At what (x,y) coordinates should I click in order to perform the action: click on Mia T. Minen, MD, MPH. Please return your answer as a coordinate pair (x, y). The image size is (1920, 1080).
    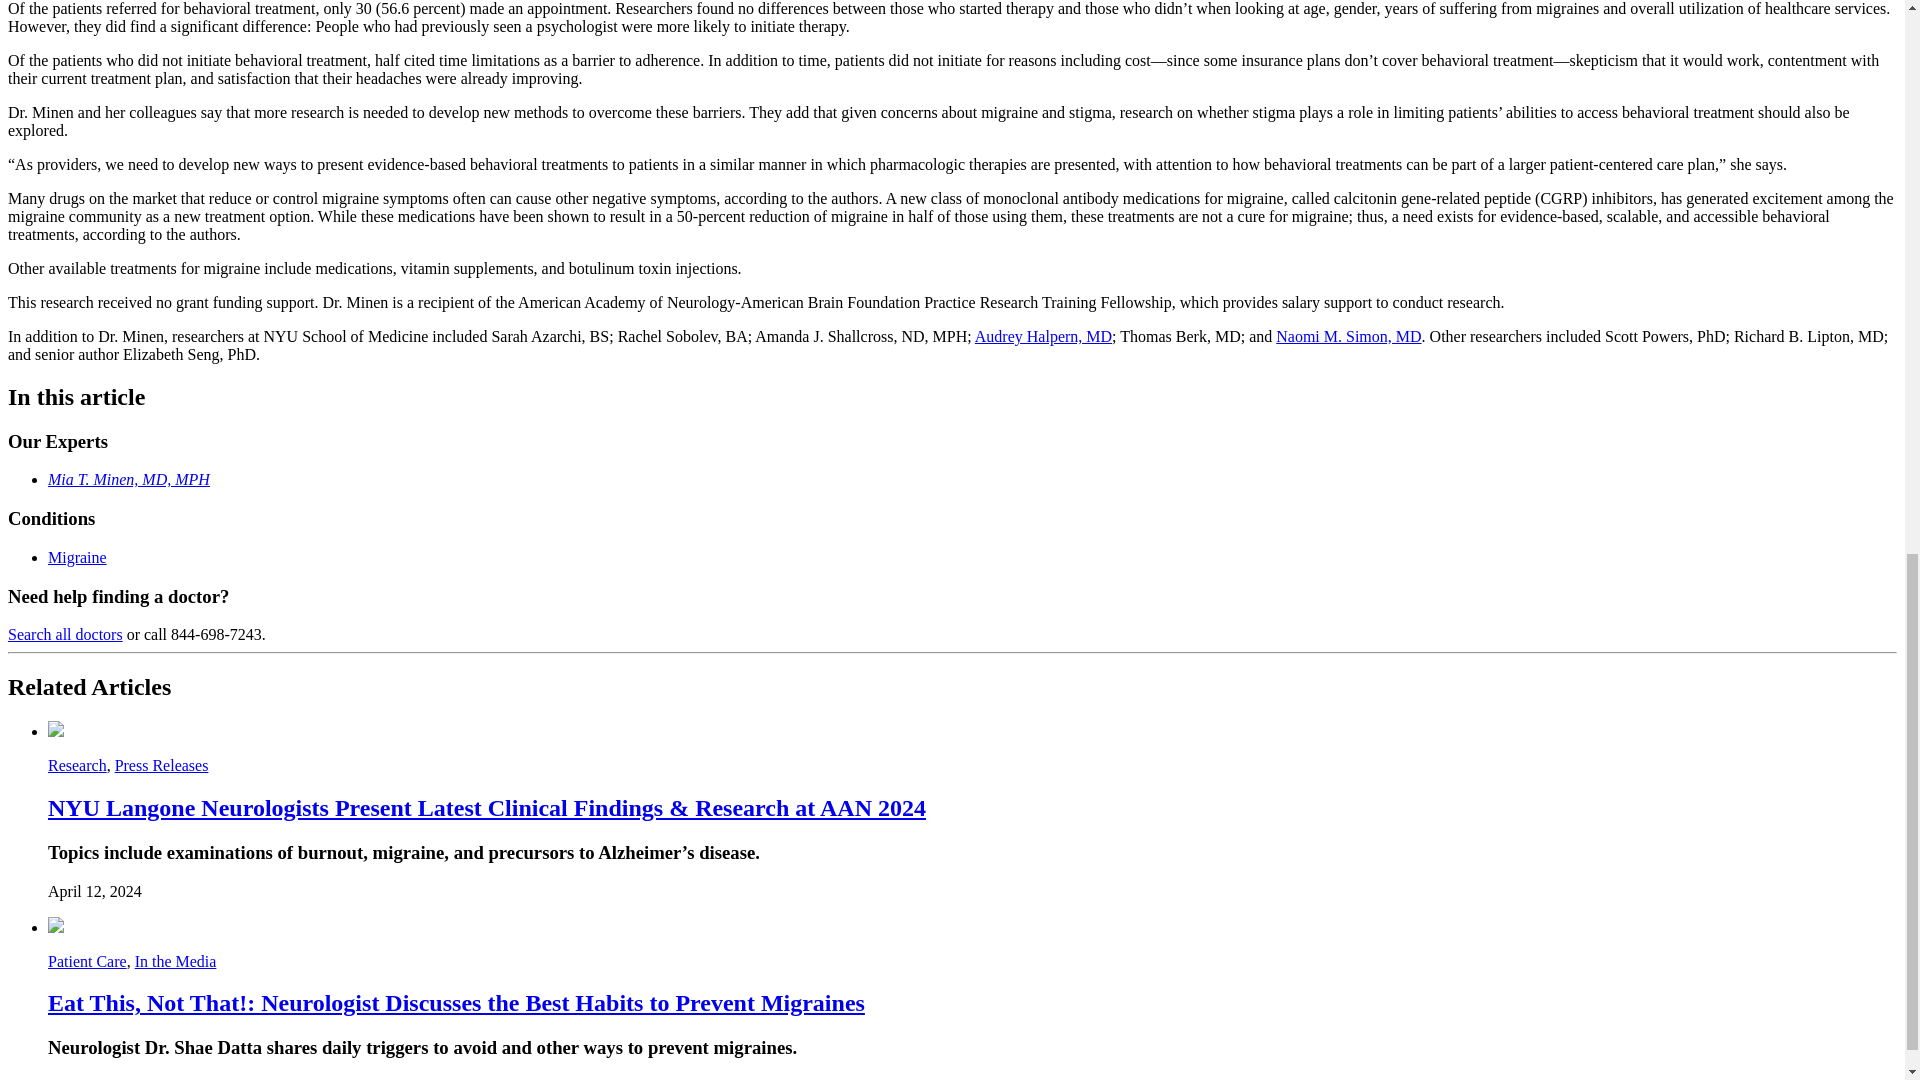
    Looking at the image, I should click on (128, 479).